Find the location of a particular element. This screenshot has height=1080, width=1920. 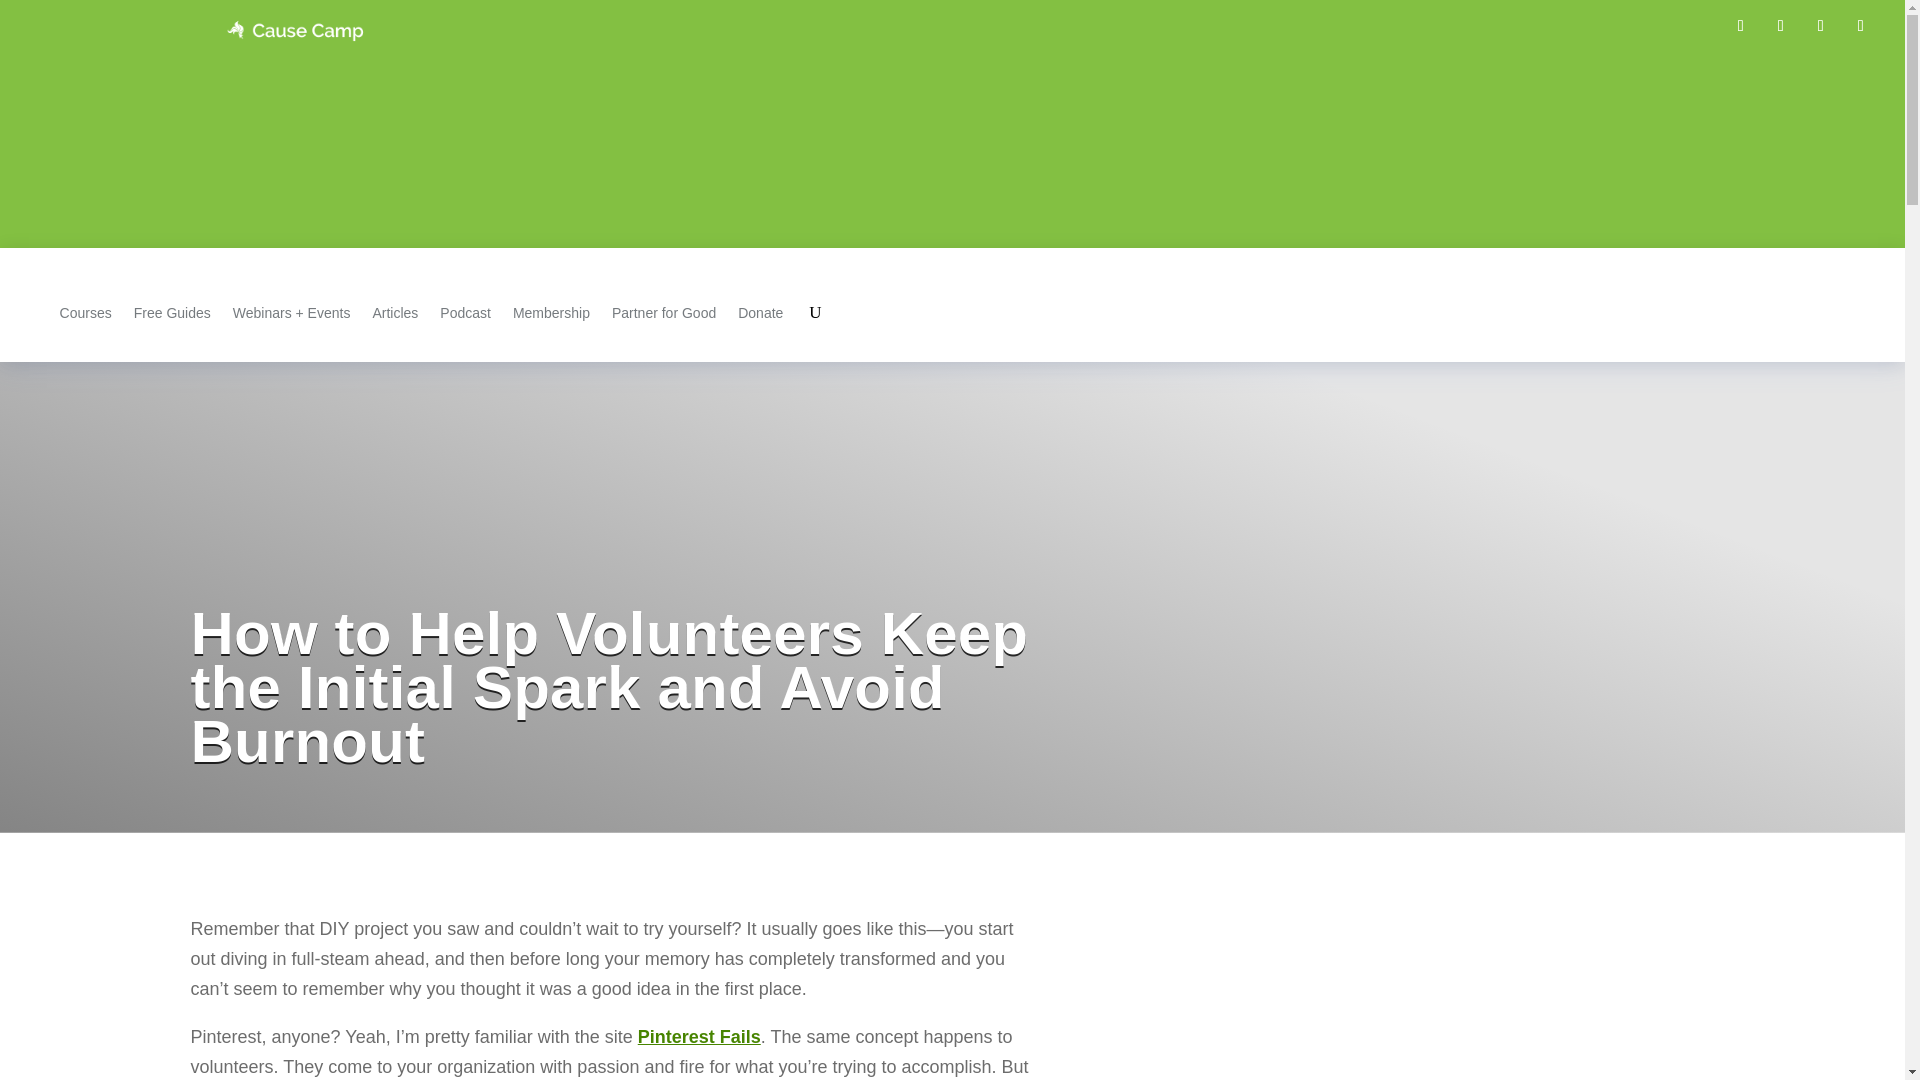

Follow on X is located at coordinates (1780, 26).